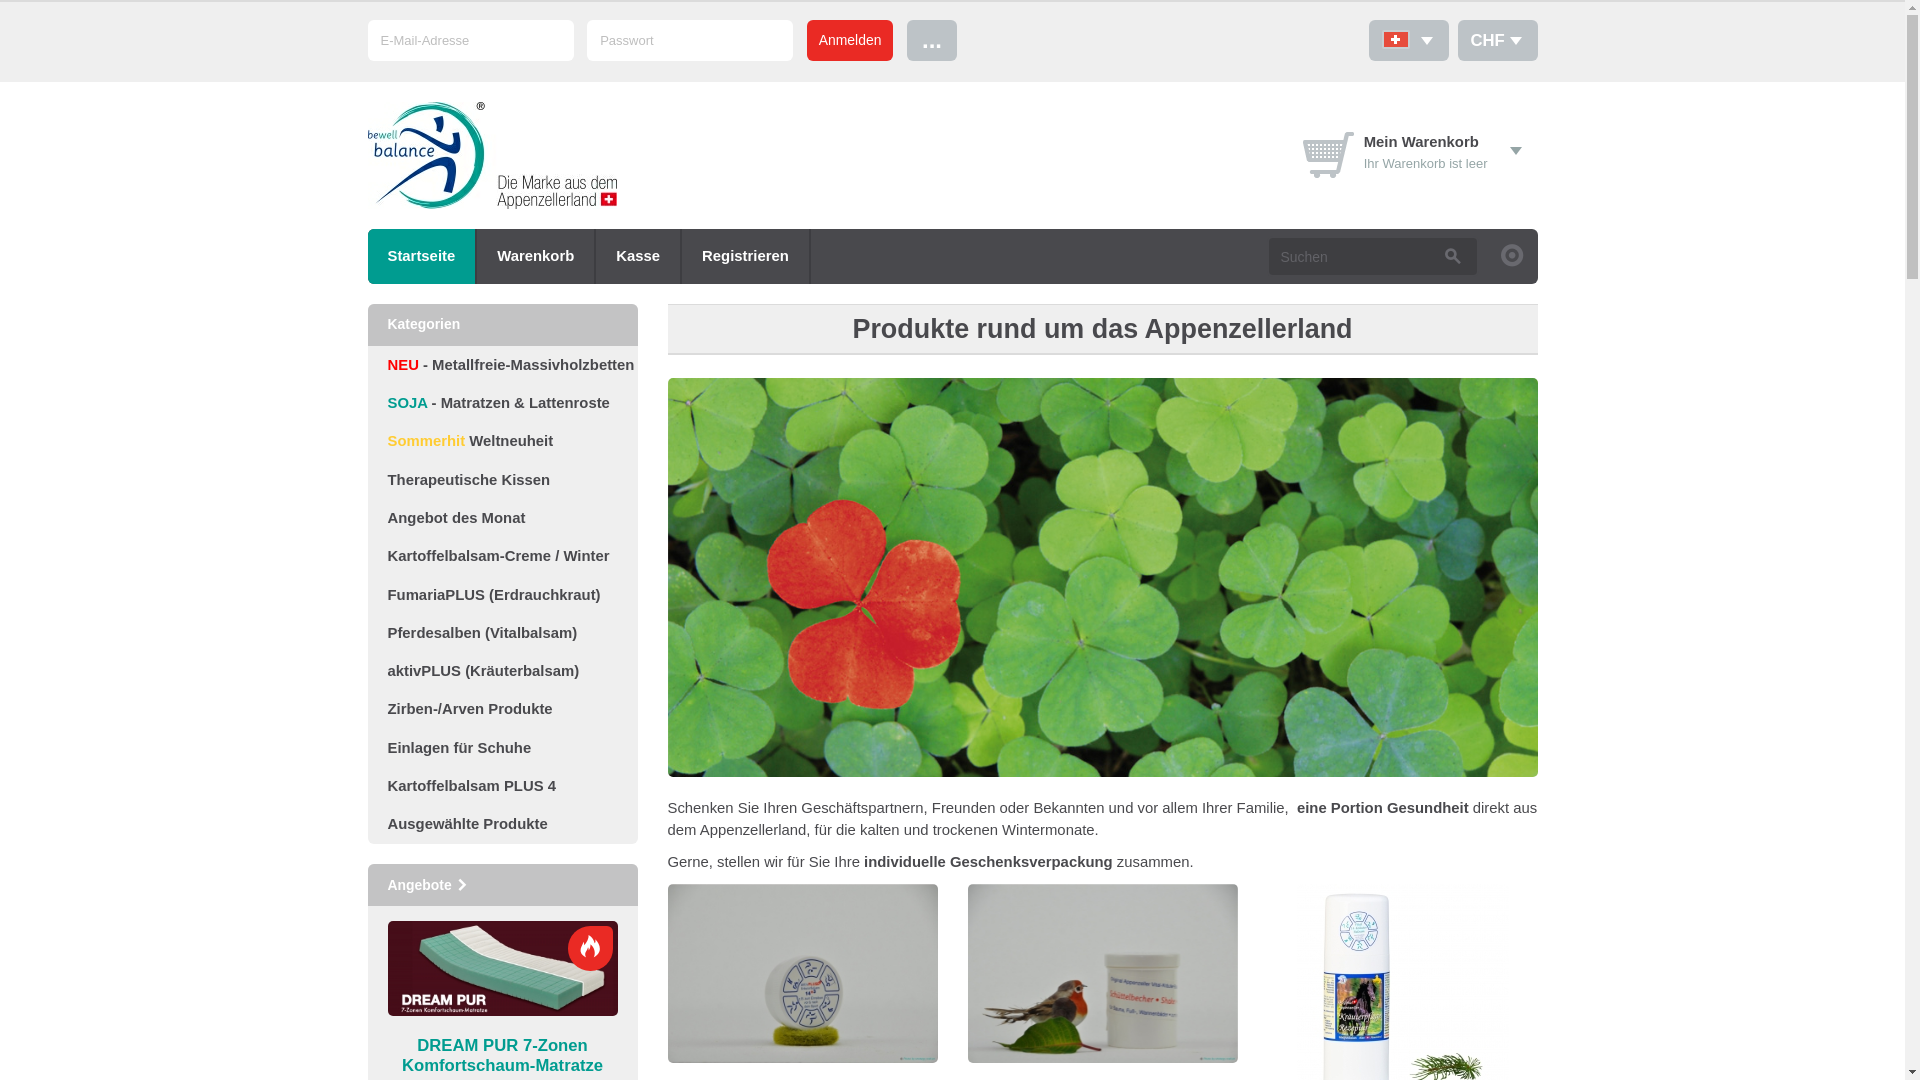  What do you see at coordinates (503, 556) in the screenshot?
I see `Kartoffelbalsam-Creme / Winter` at bounding box center [503, 556].